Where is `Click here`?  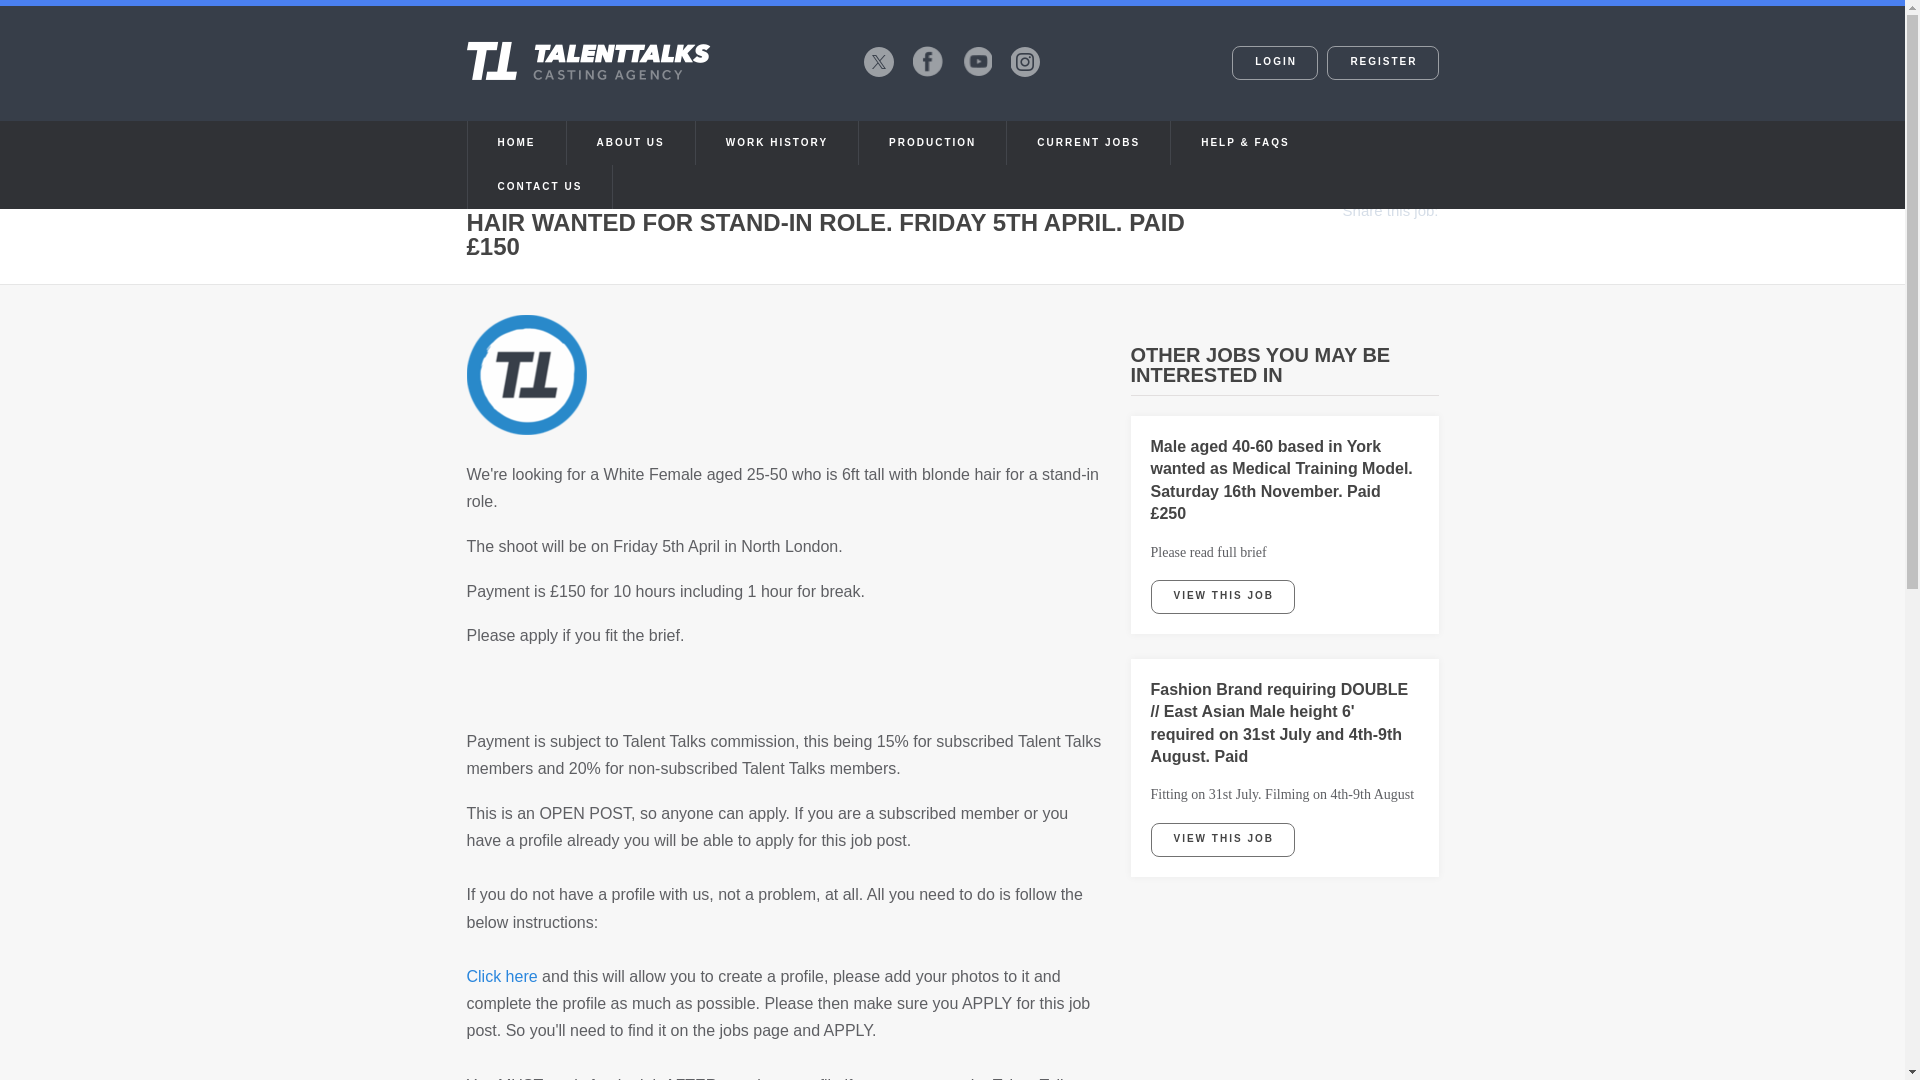
Click here is located at coordinates (502, 976).